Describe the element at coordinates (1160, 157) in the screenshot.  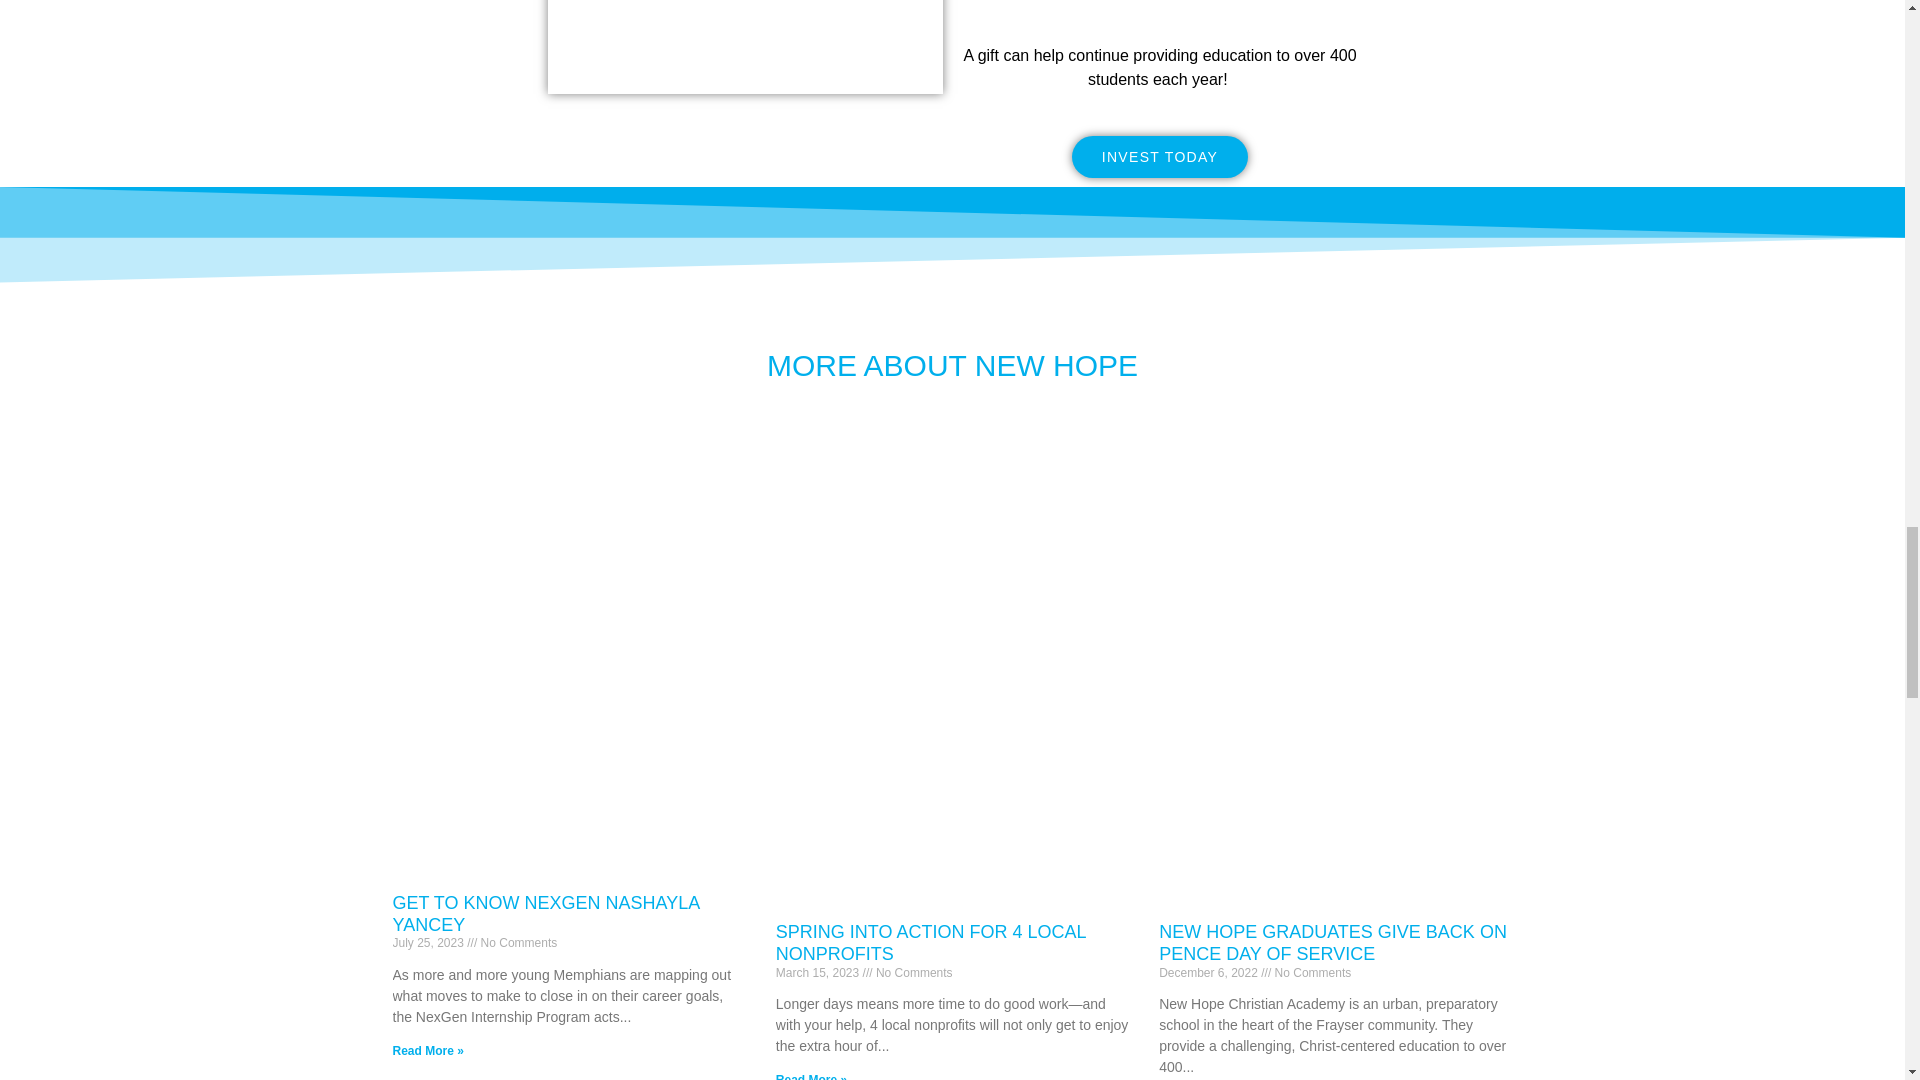
I see `INVEST TODAY` at that location.